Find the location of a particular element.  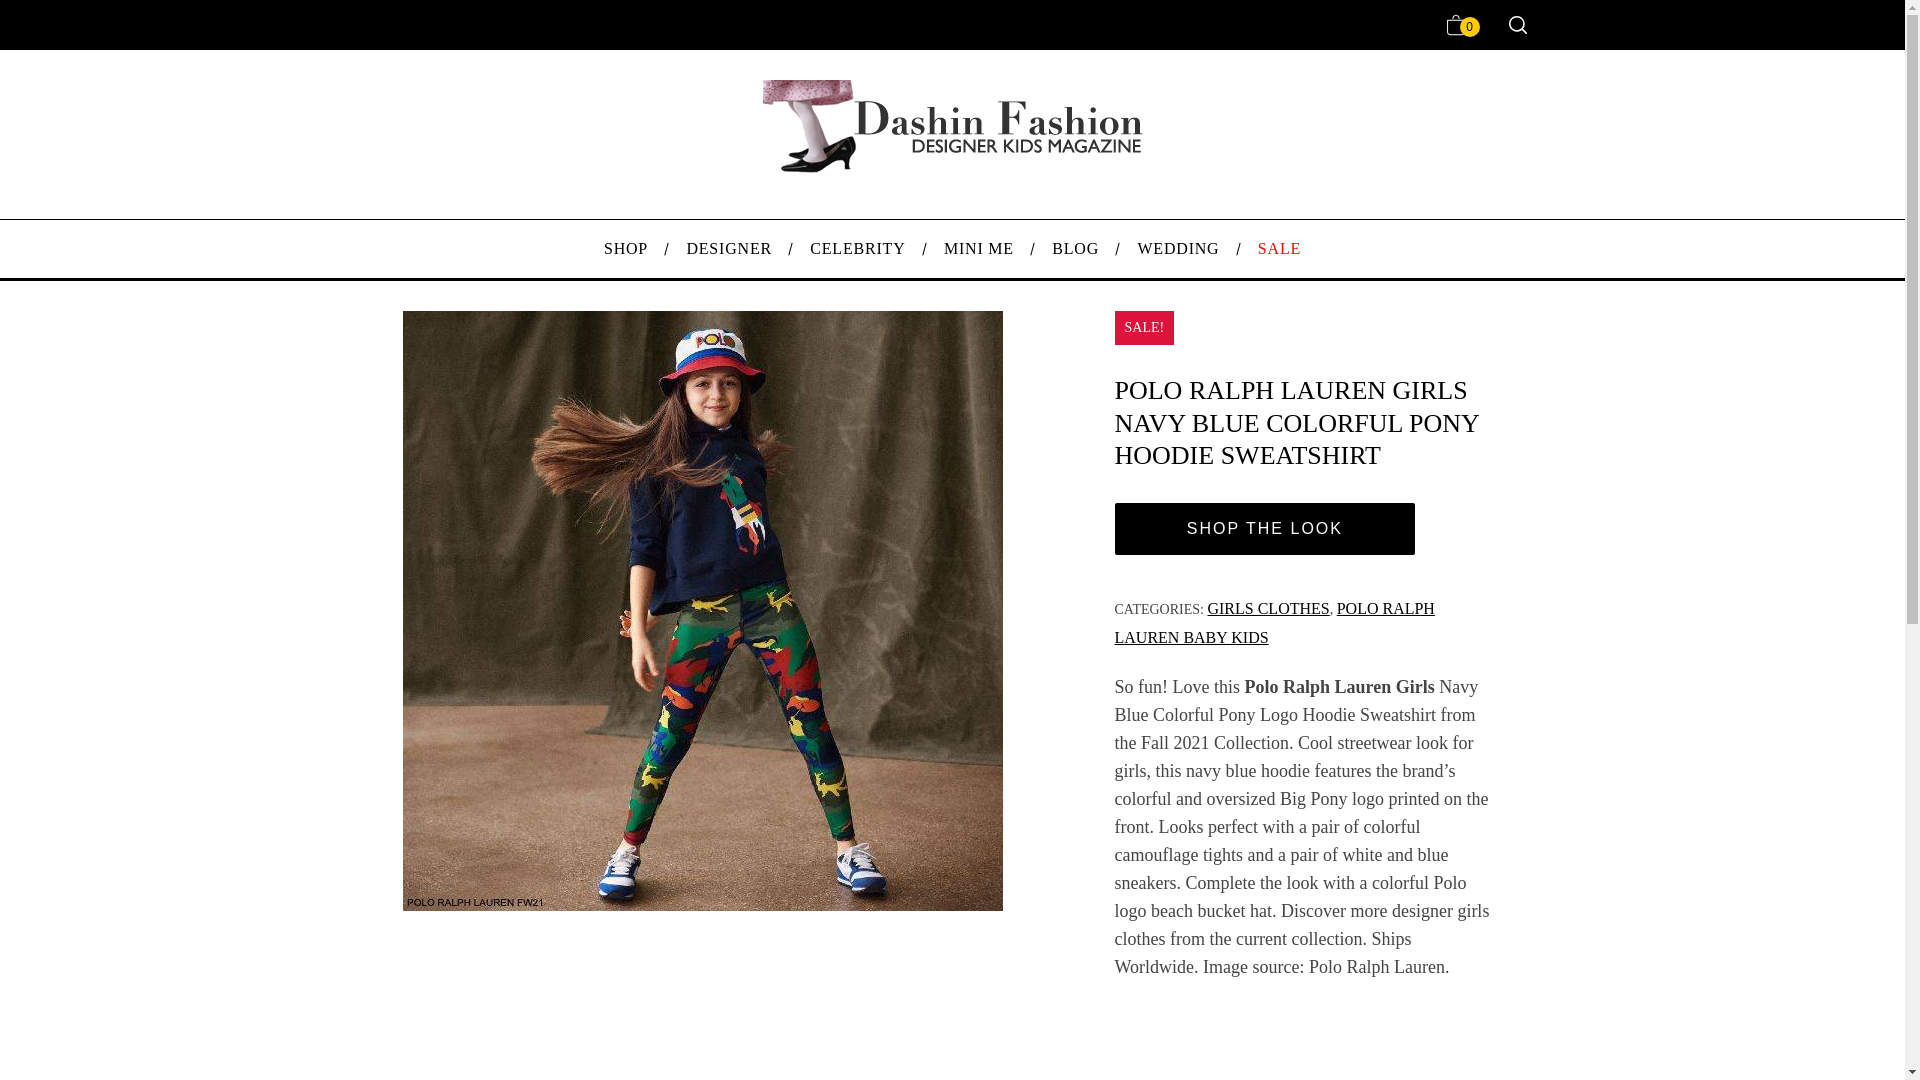

SALE is located at coordinates (1279, 248).